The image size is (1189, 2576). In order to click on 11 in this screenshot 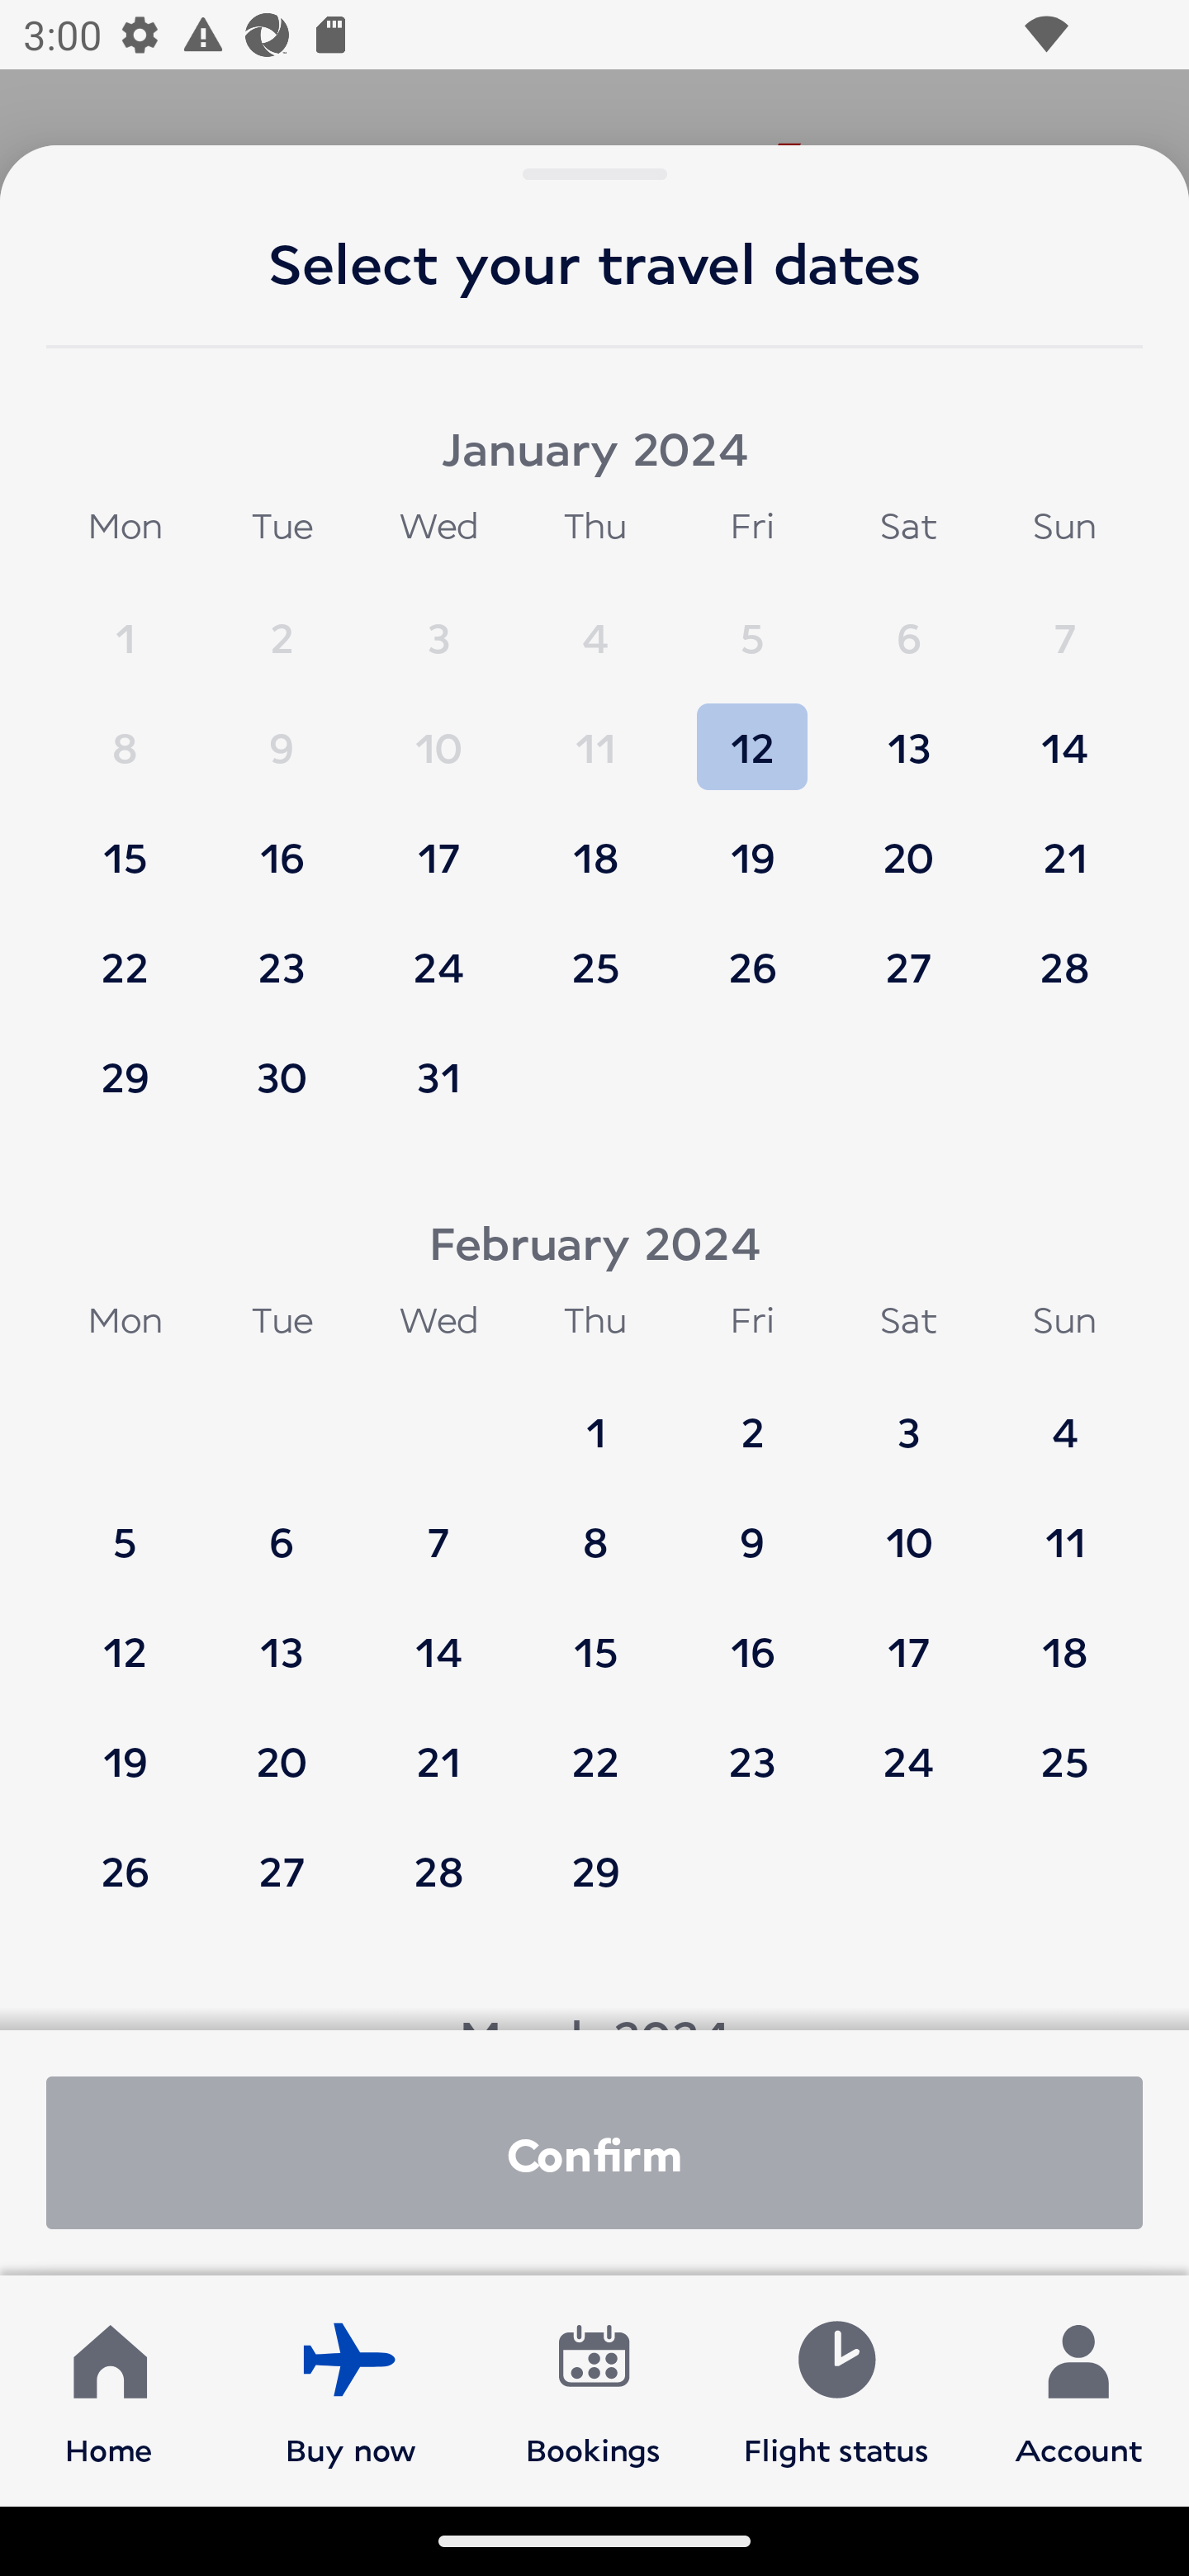, I will do `click(1064, 1526)`.